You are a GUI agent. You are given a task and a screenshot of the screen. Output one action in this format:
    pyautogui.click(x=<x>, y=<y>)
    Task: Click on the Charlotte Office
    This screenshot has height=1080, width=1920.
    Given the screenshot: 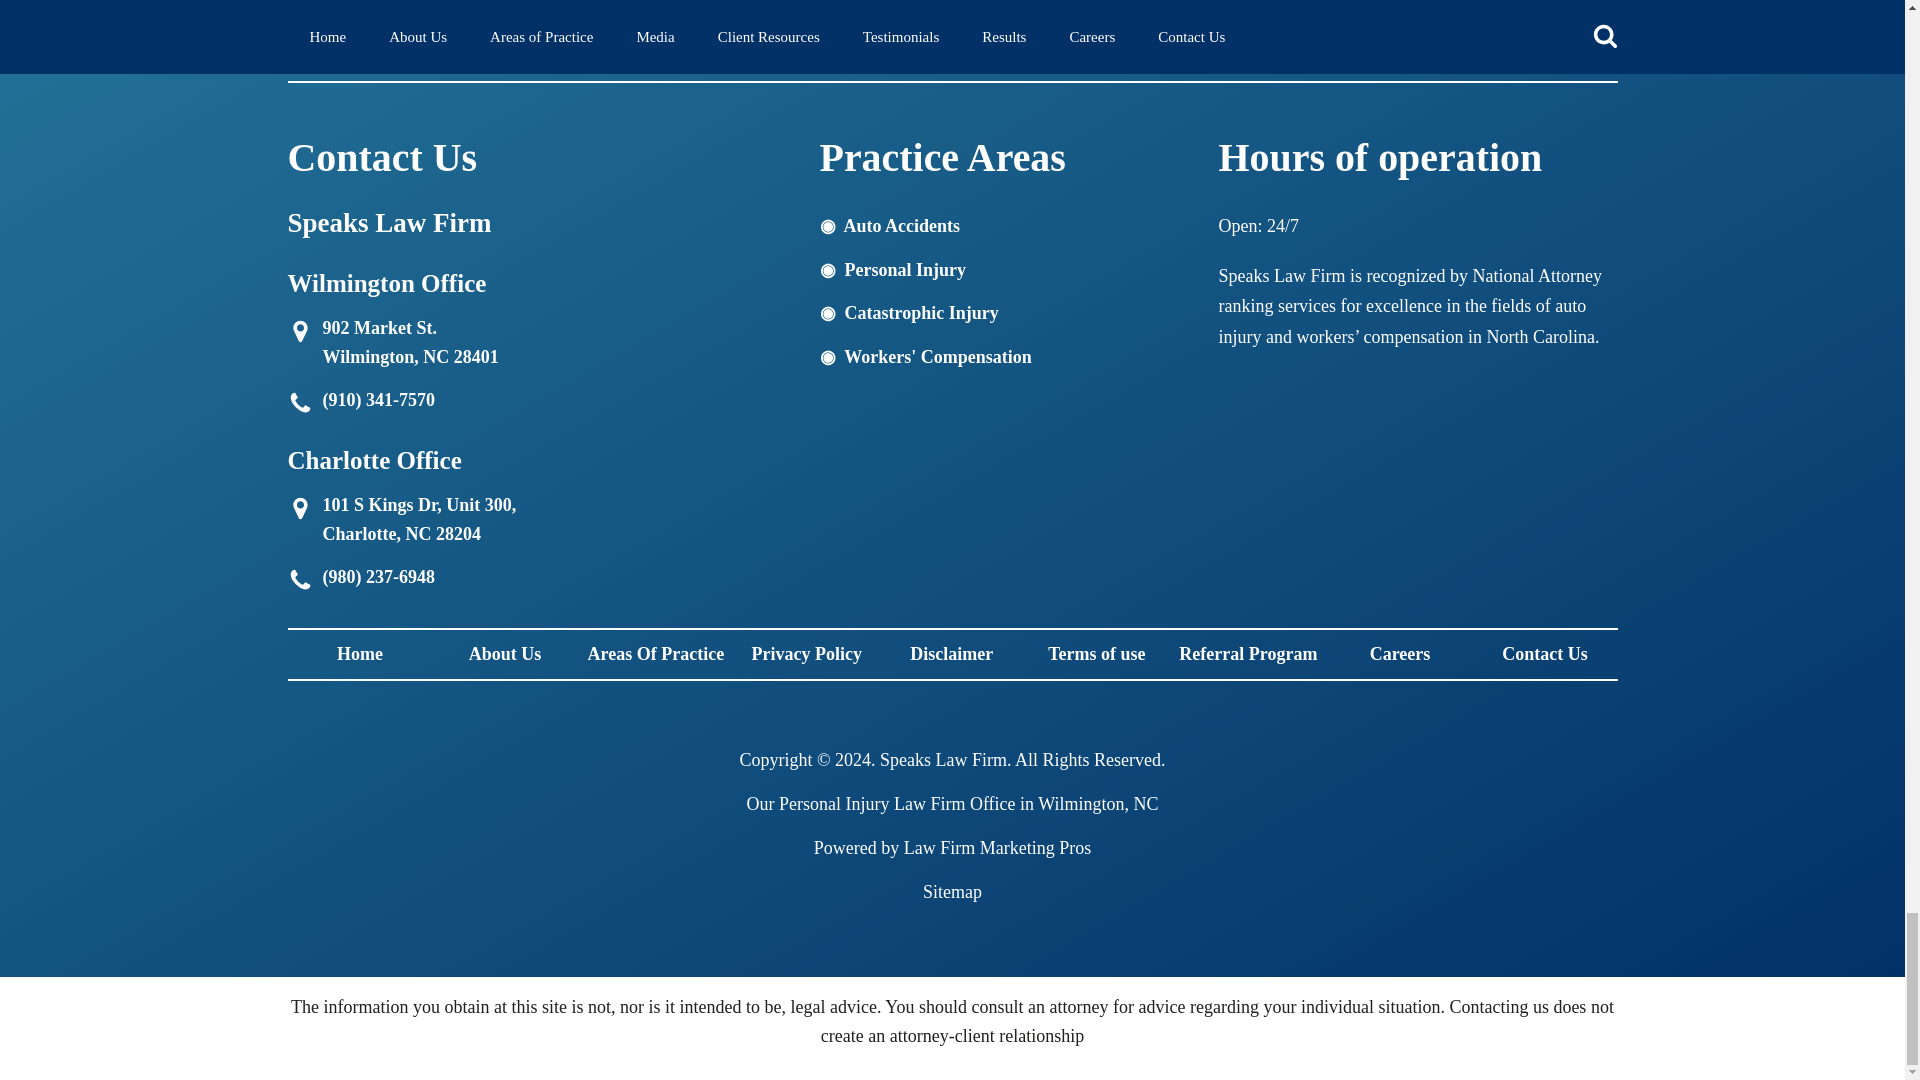 What is the action you would take?
    pyautogui.click(x=305, y=503)
    